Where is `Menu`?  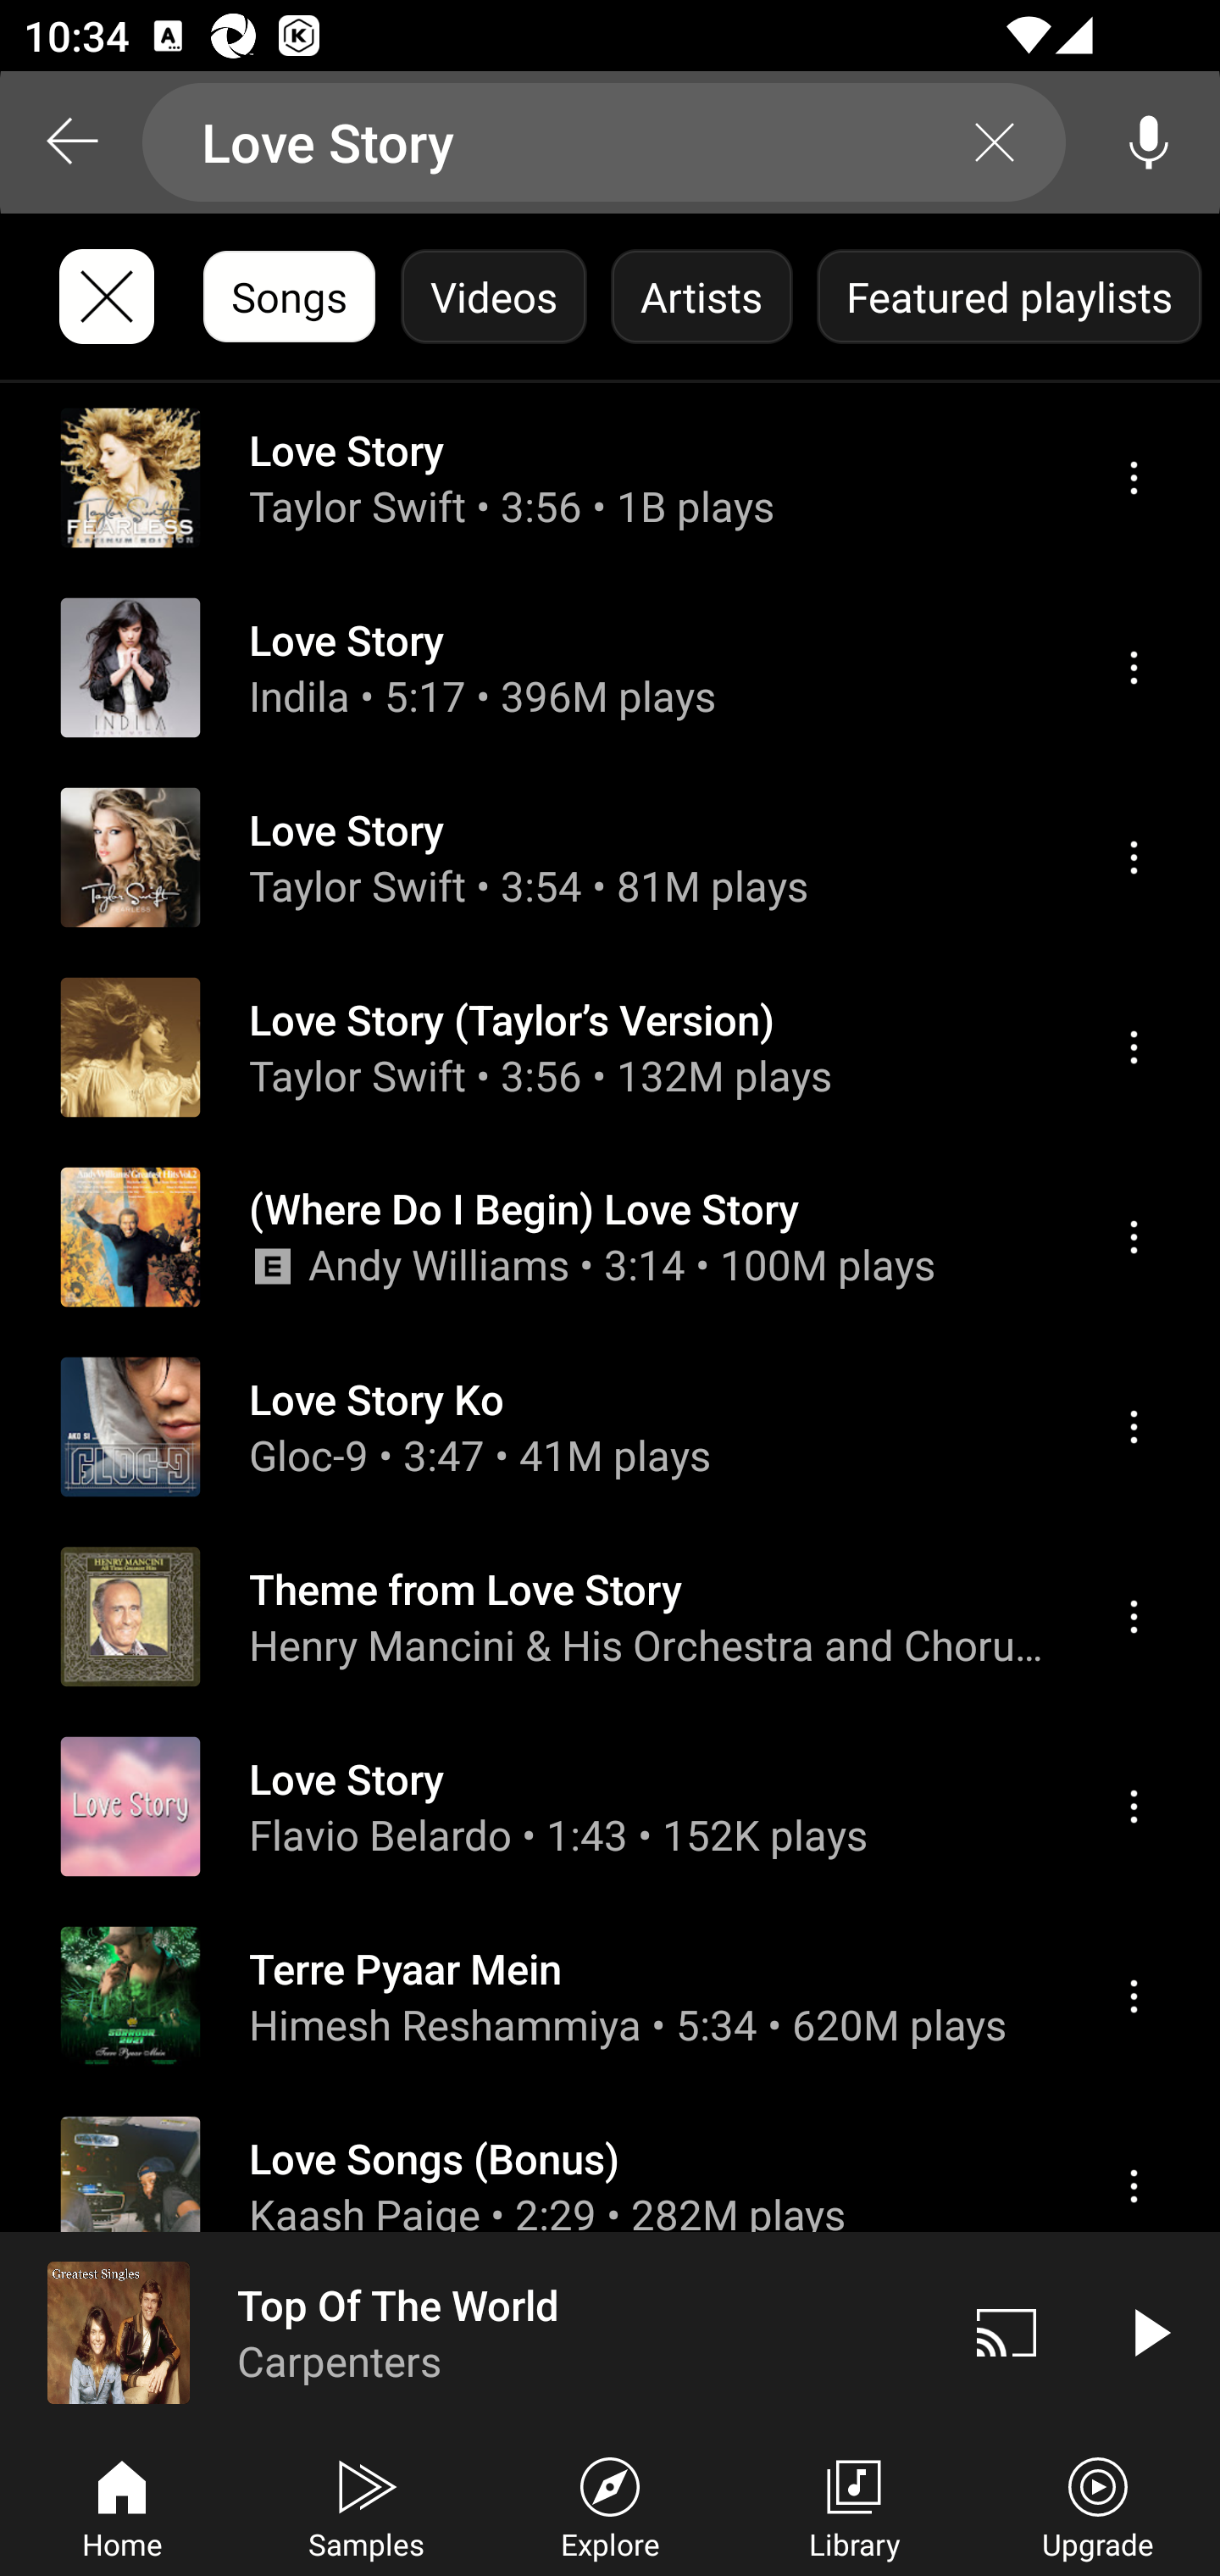
Menu is located at coordinates (1134, 667).